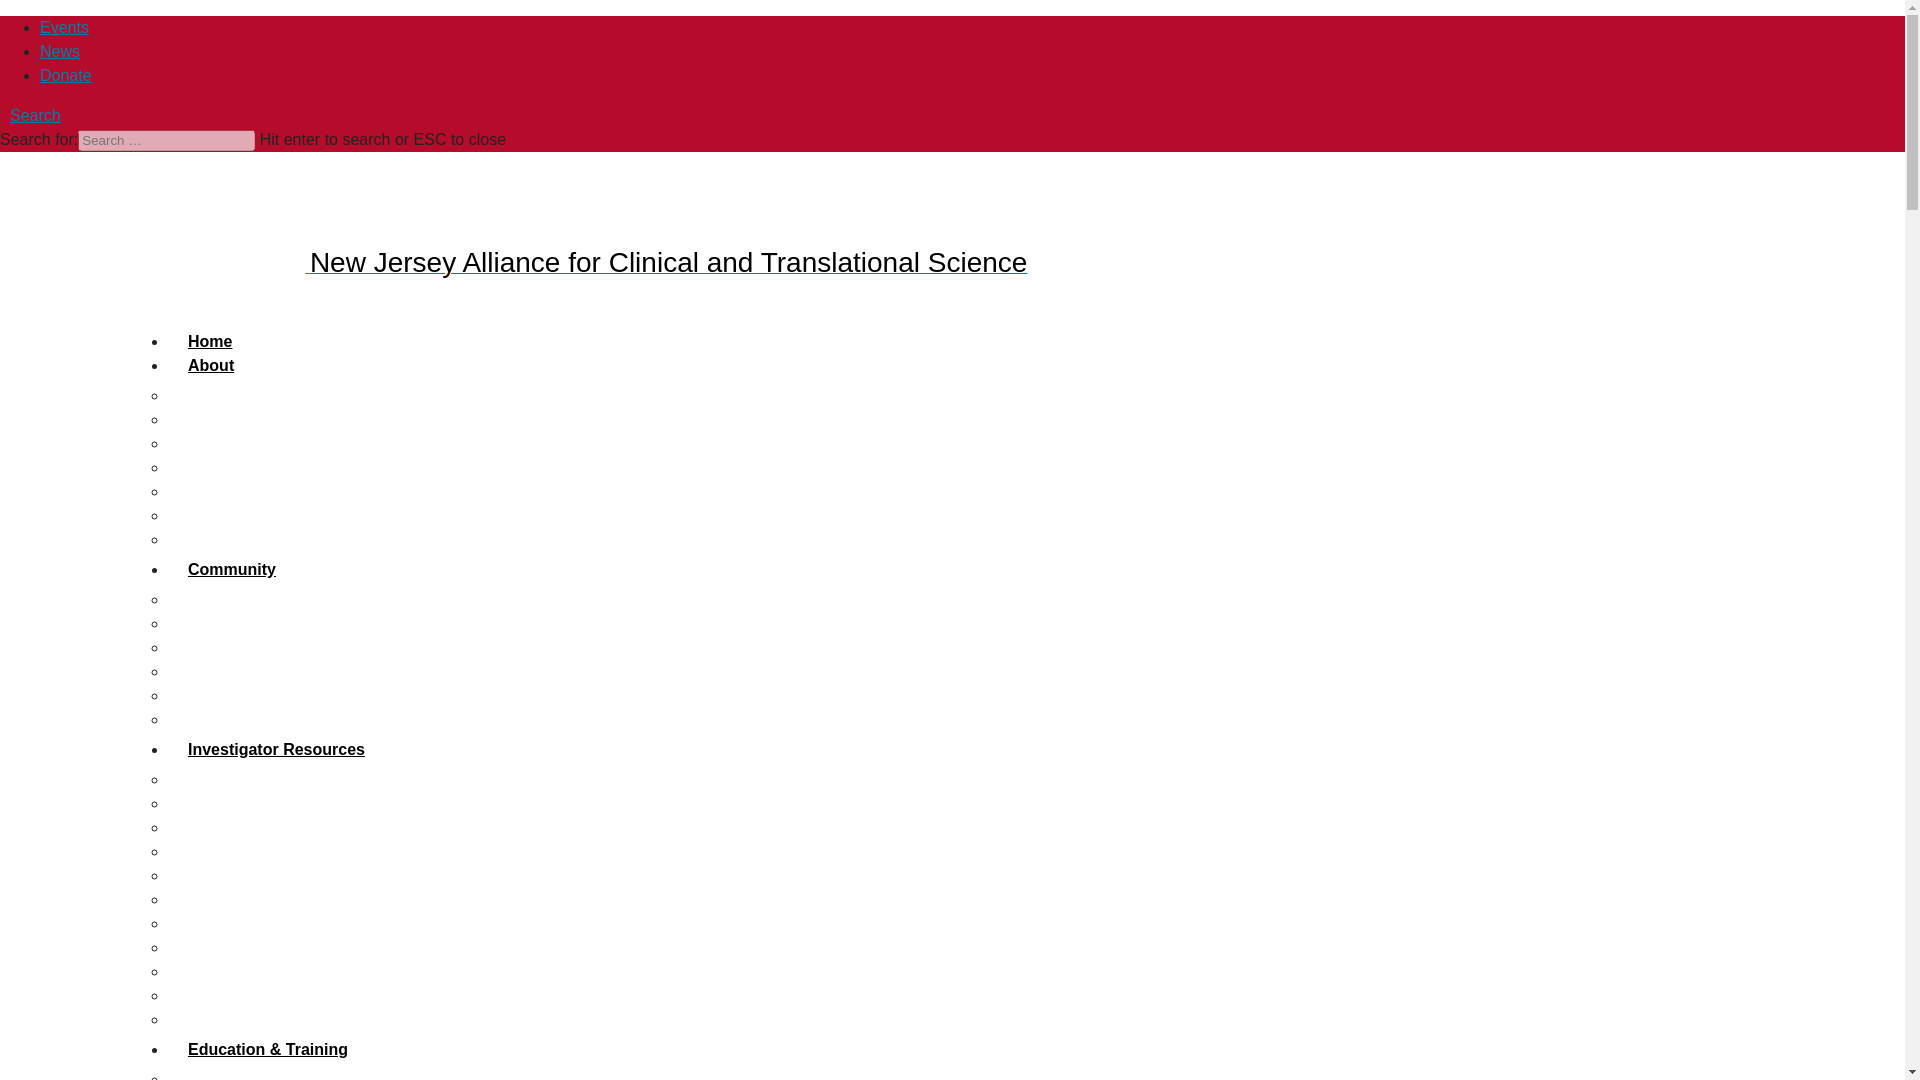 The height and width of the screenshot is (1080, 1920). Describe the element at coordinates (212, 419) in the screenshot. I see `Membership` at that location.